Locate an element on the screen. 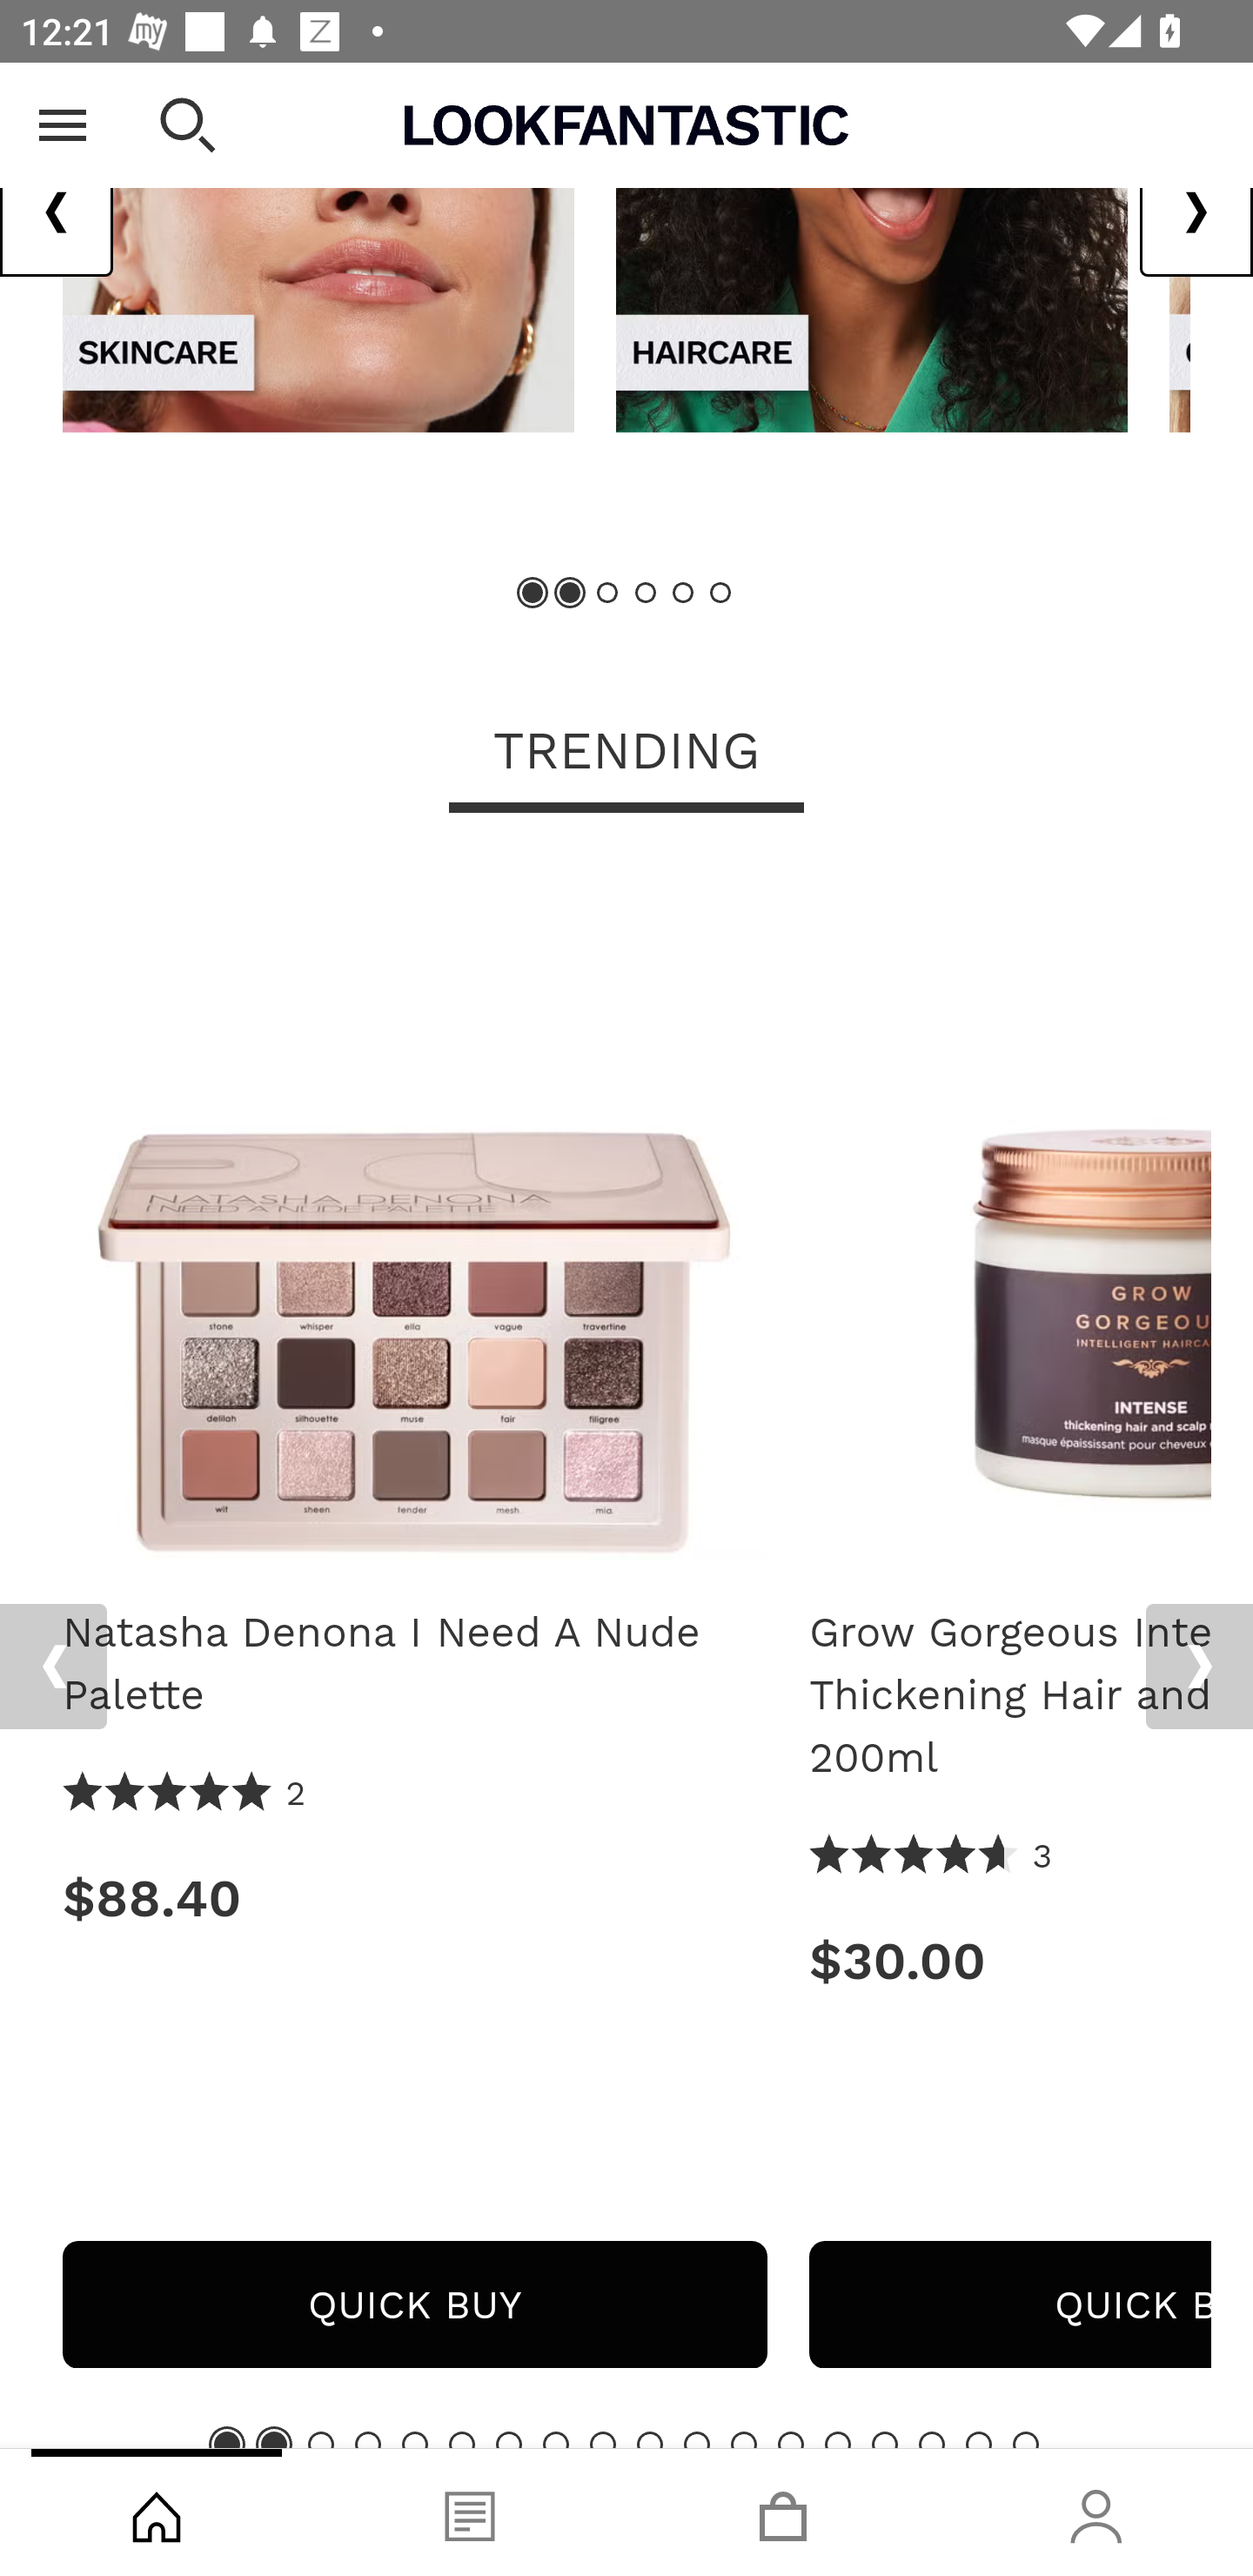 The height and width of the screenshot is (2576, 1253). Showing Slide 2 (Current Item) is located at coordinates (273, 2440).